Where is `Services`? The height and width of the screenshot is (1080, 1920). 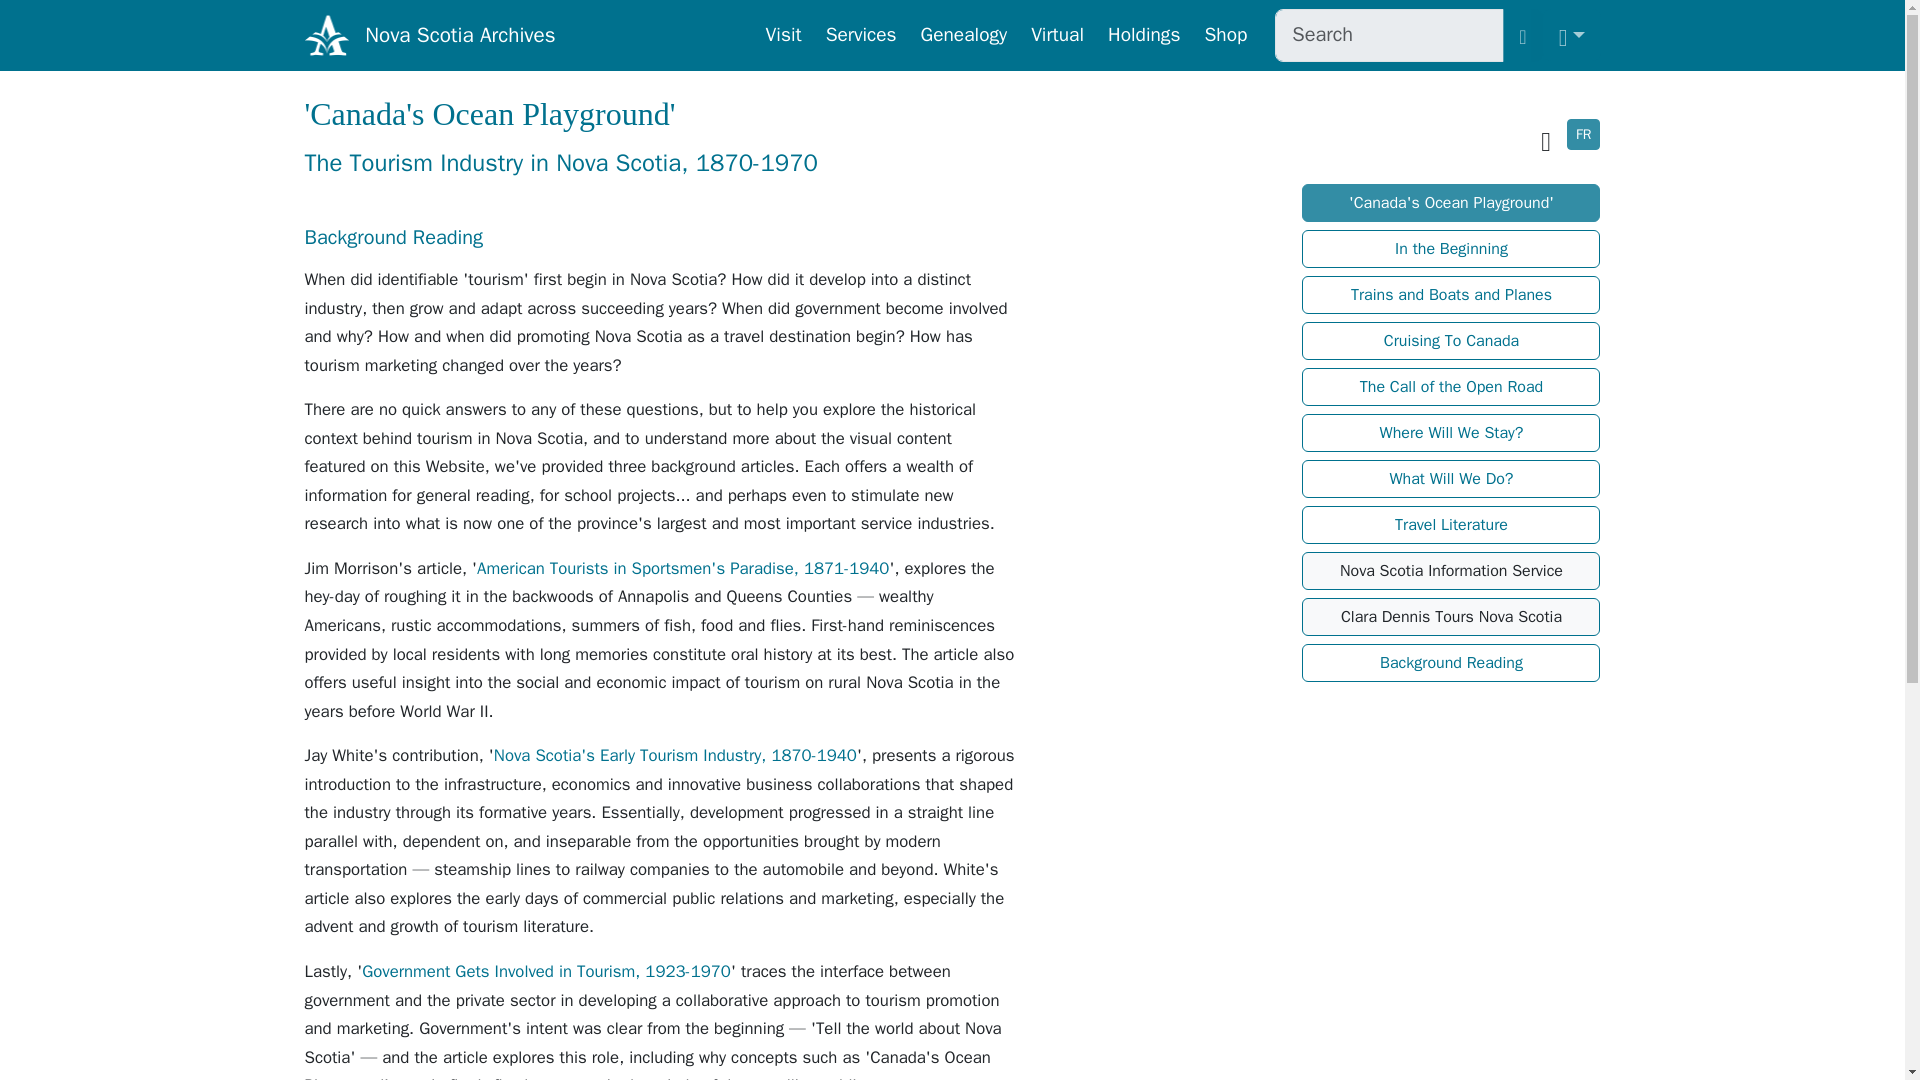 Services is located at coordinates (860, 35).